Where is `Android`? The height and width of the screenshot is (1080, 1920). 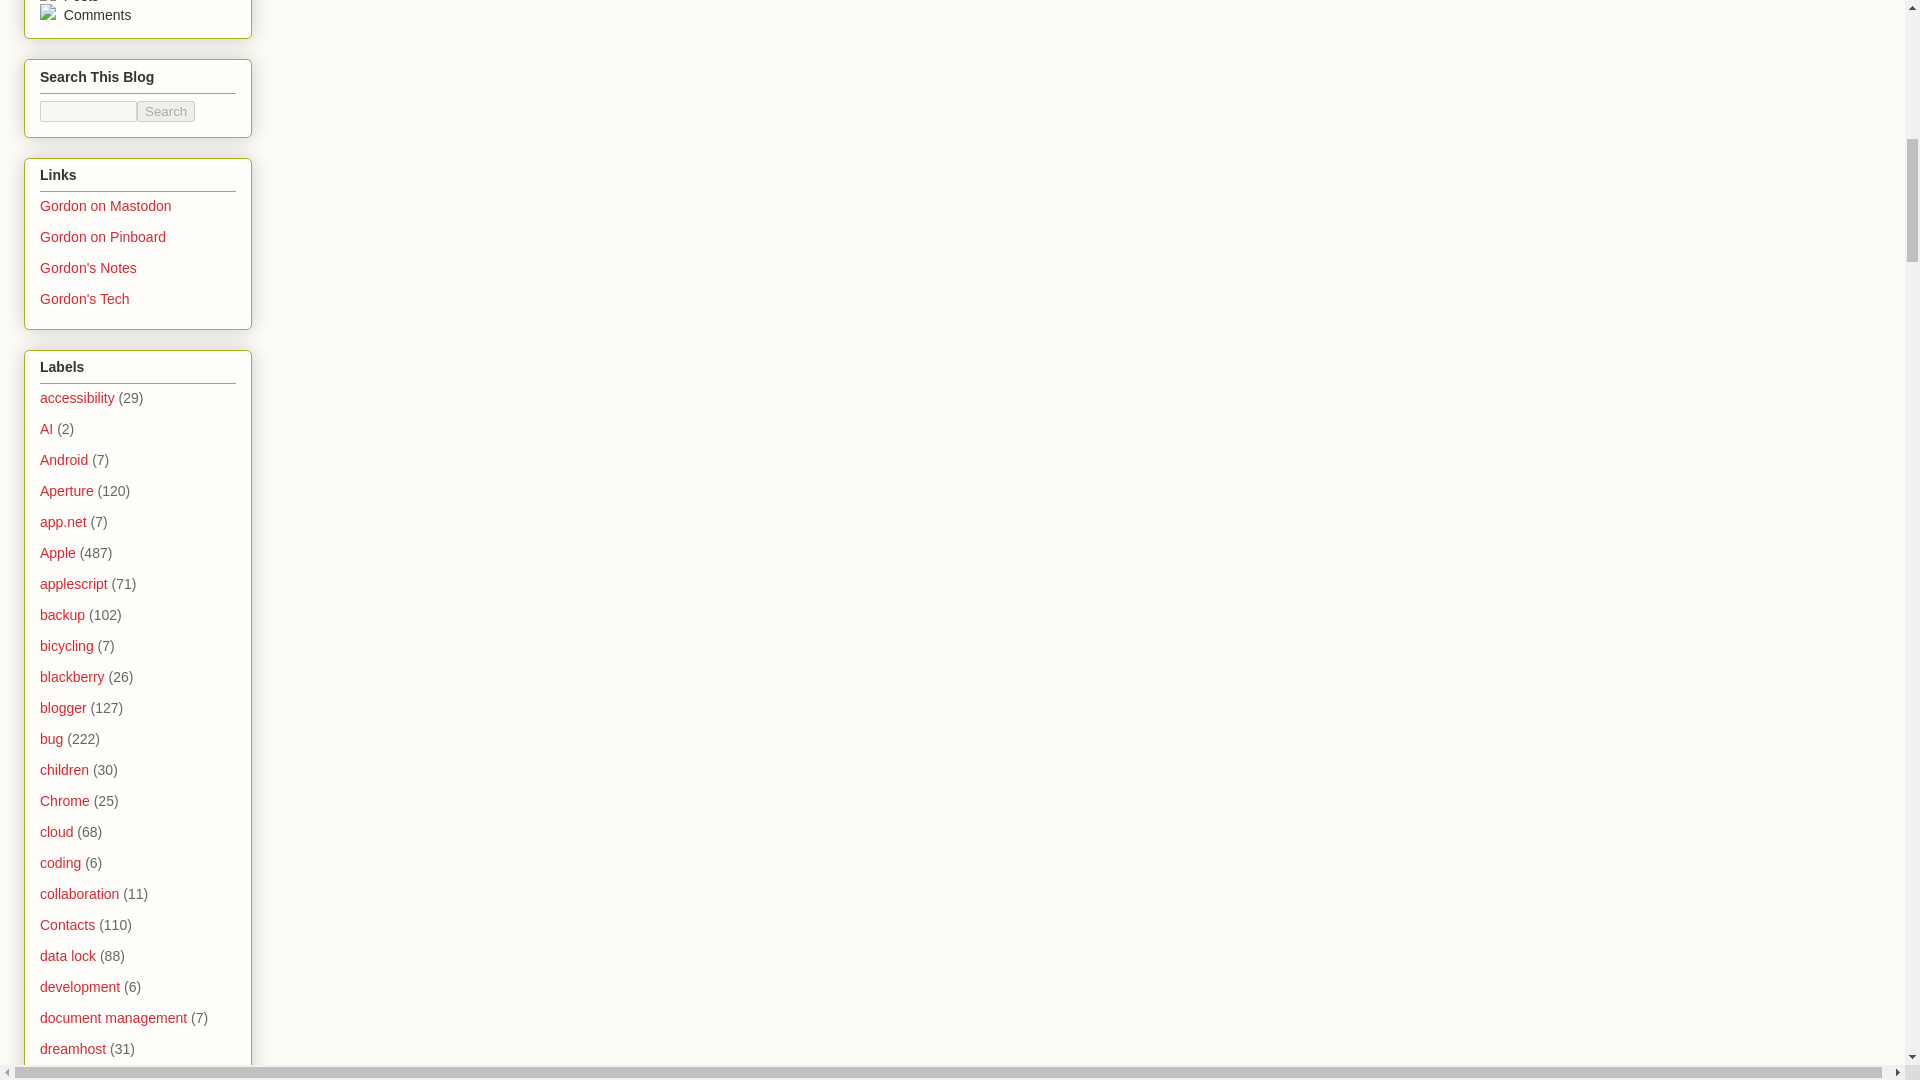
Android is located at coordinates (64, 460).